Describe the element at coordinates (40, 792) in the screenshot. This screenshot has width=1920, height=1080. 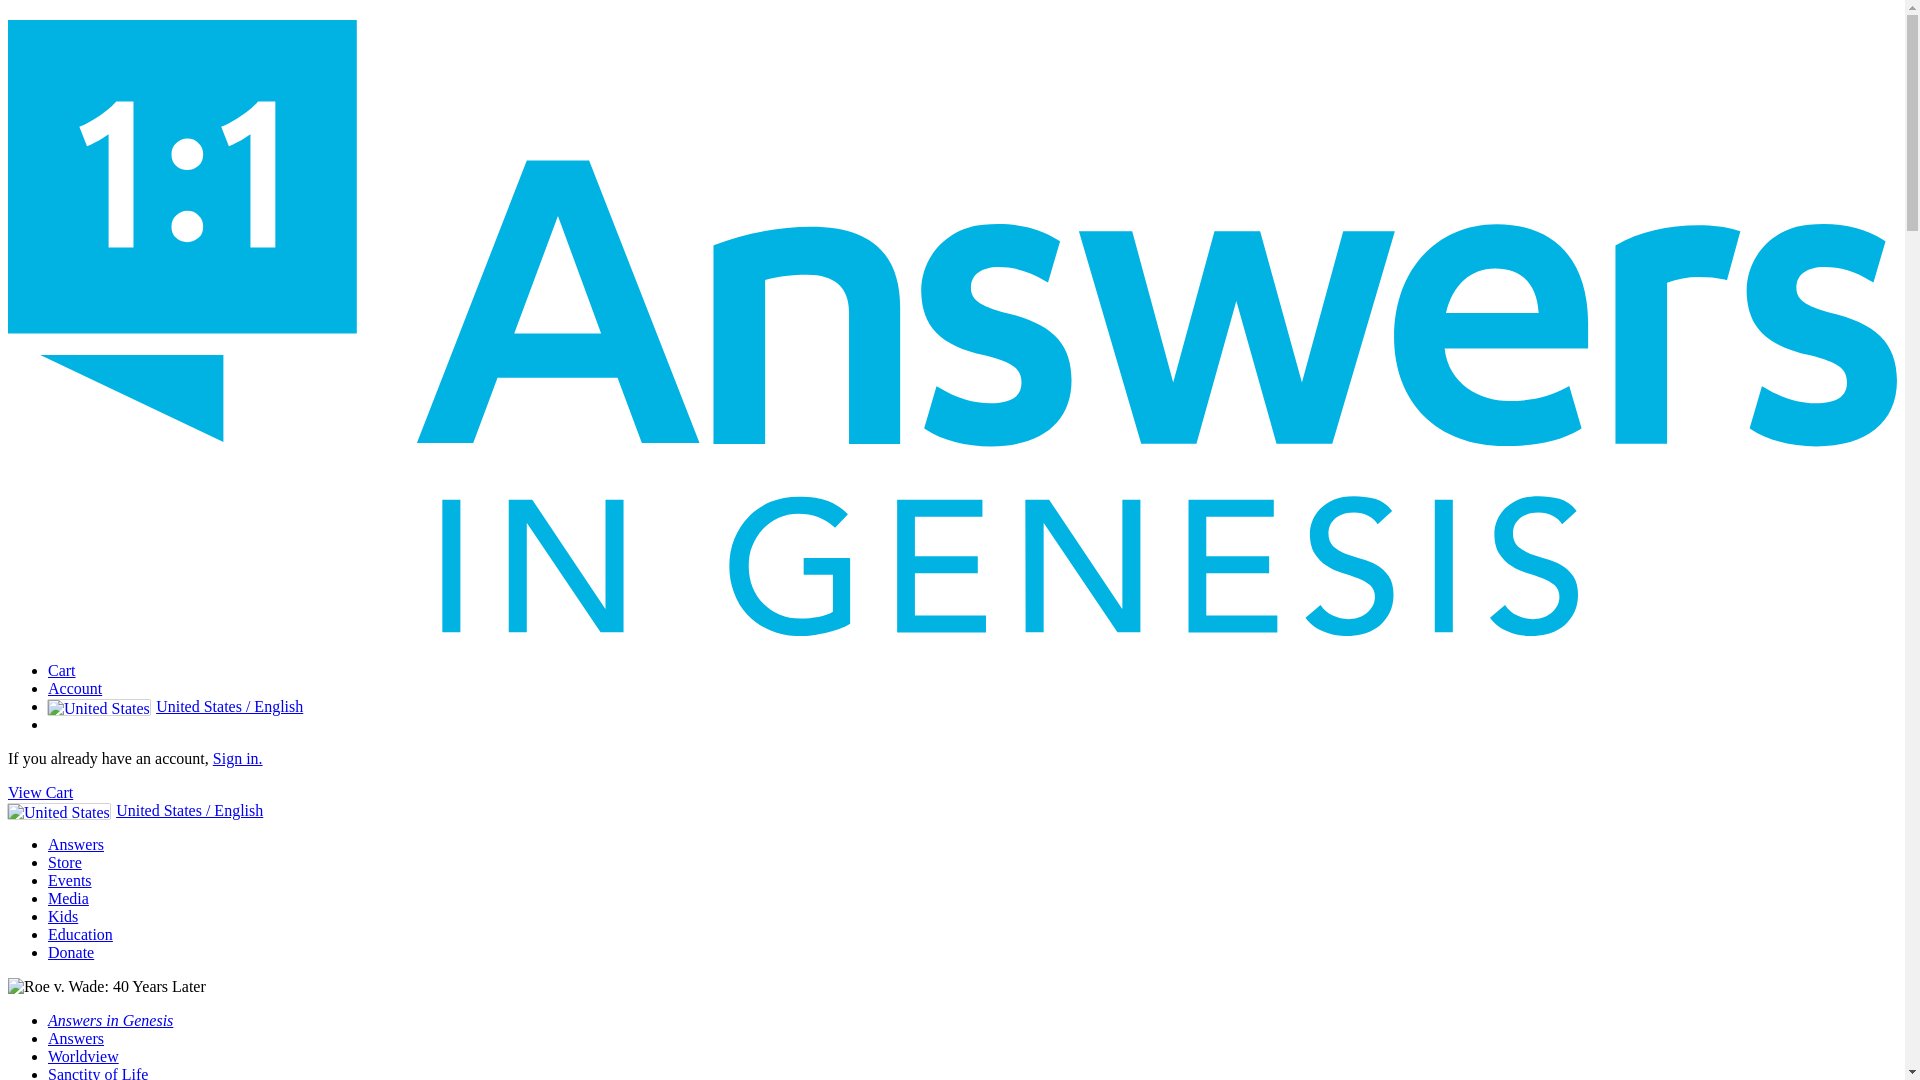
I see `View Cart` at that location.